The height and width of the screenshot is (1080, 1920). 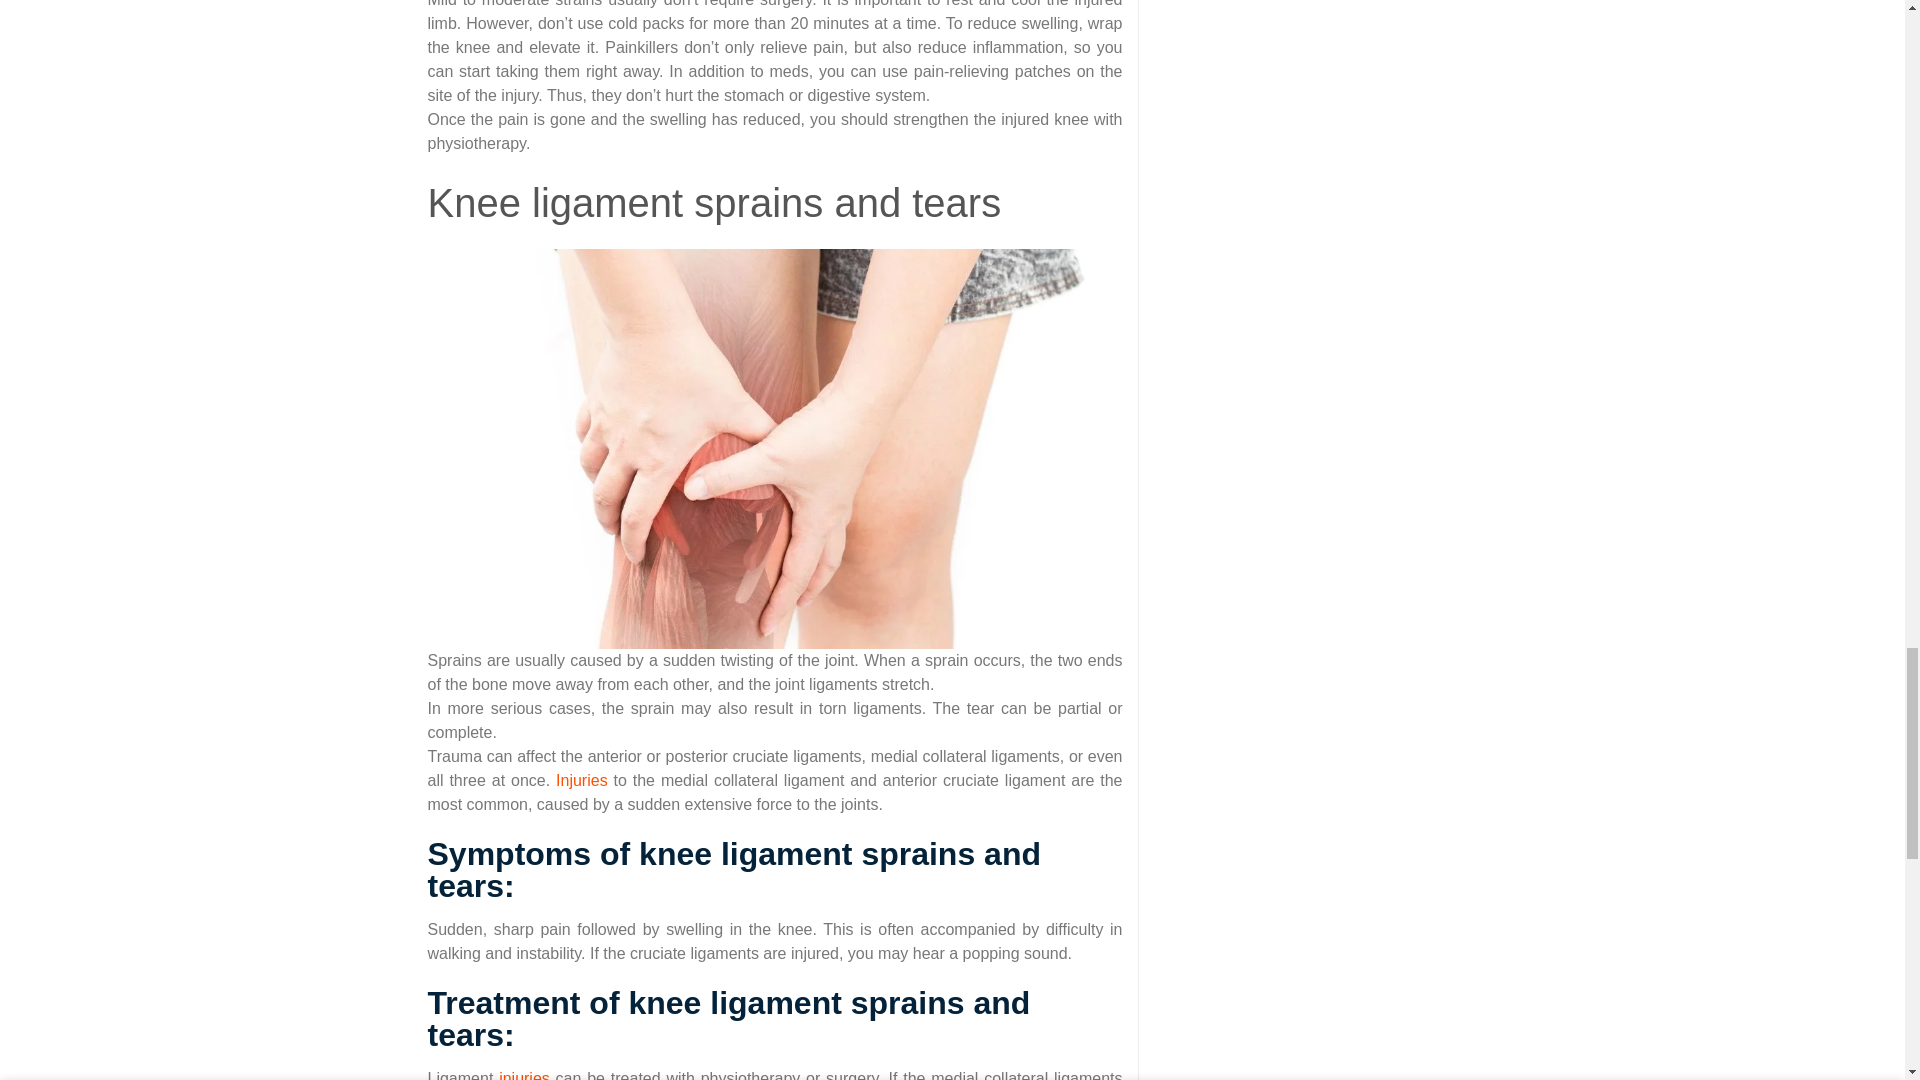 What do you see at coordinates (582, 780) in the screenshot?
I see `Read more here injuries` at bounding box center [582, 780].